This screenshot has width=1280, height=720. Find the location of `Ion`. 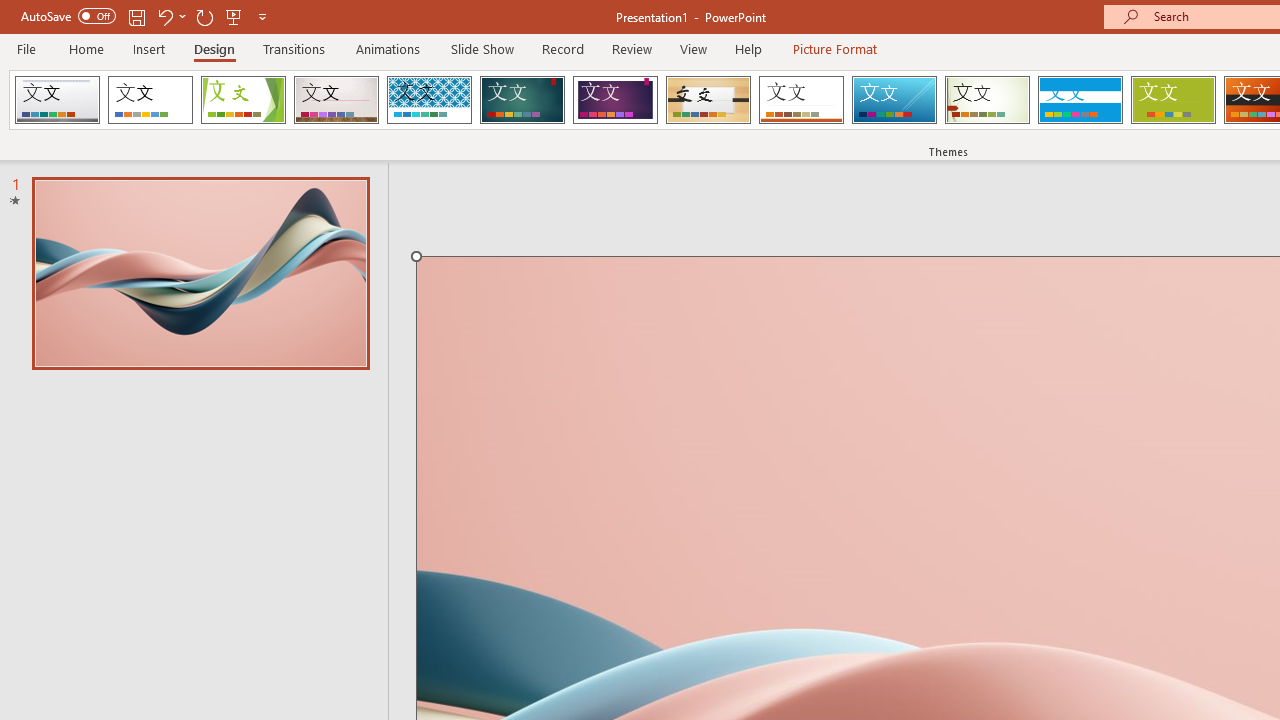

Ion is located at coordinates (522, 100).